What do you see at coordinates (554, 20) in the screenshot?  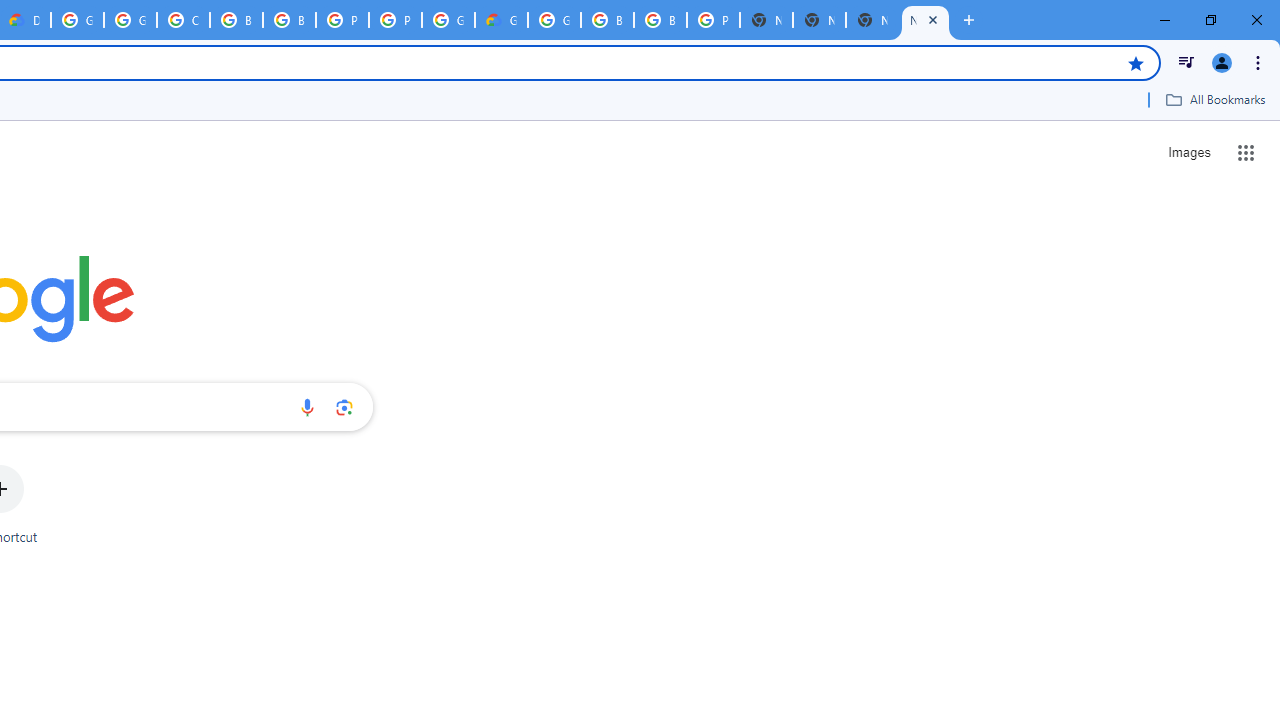 I see `Google Cloud Platform` at bounding box center [554, 20].